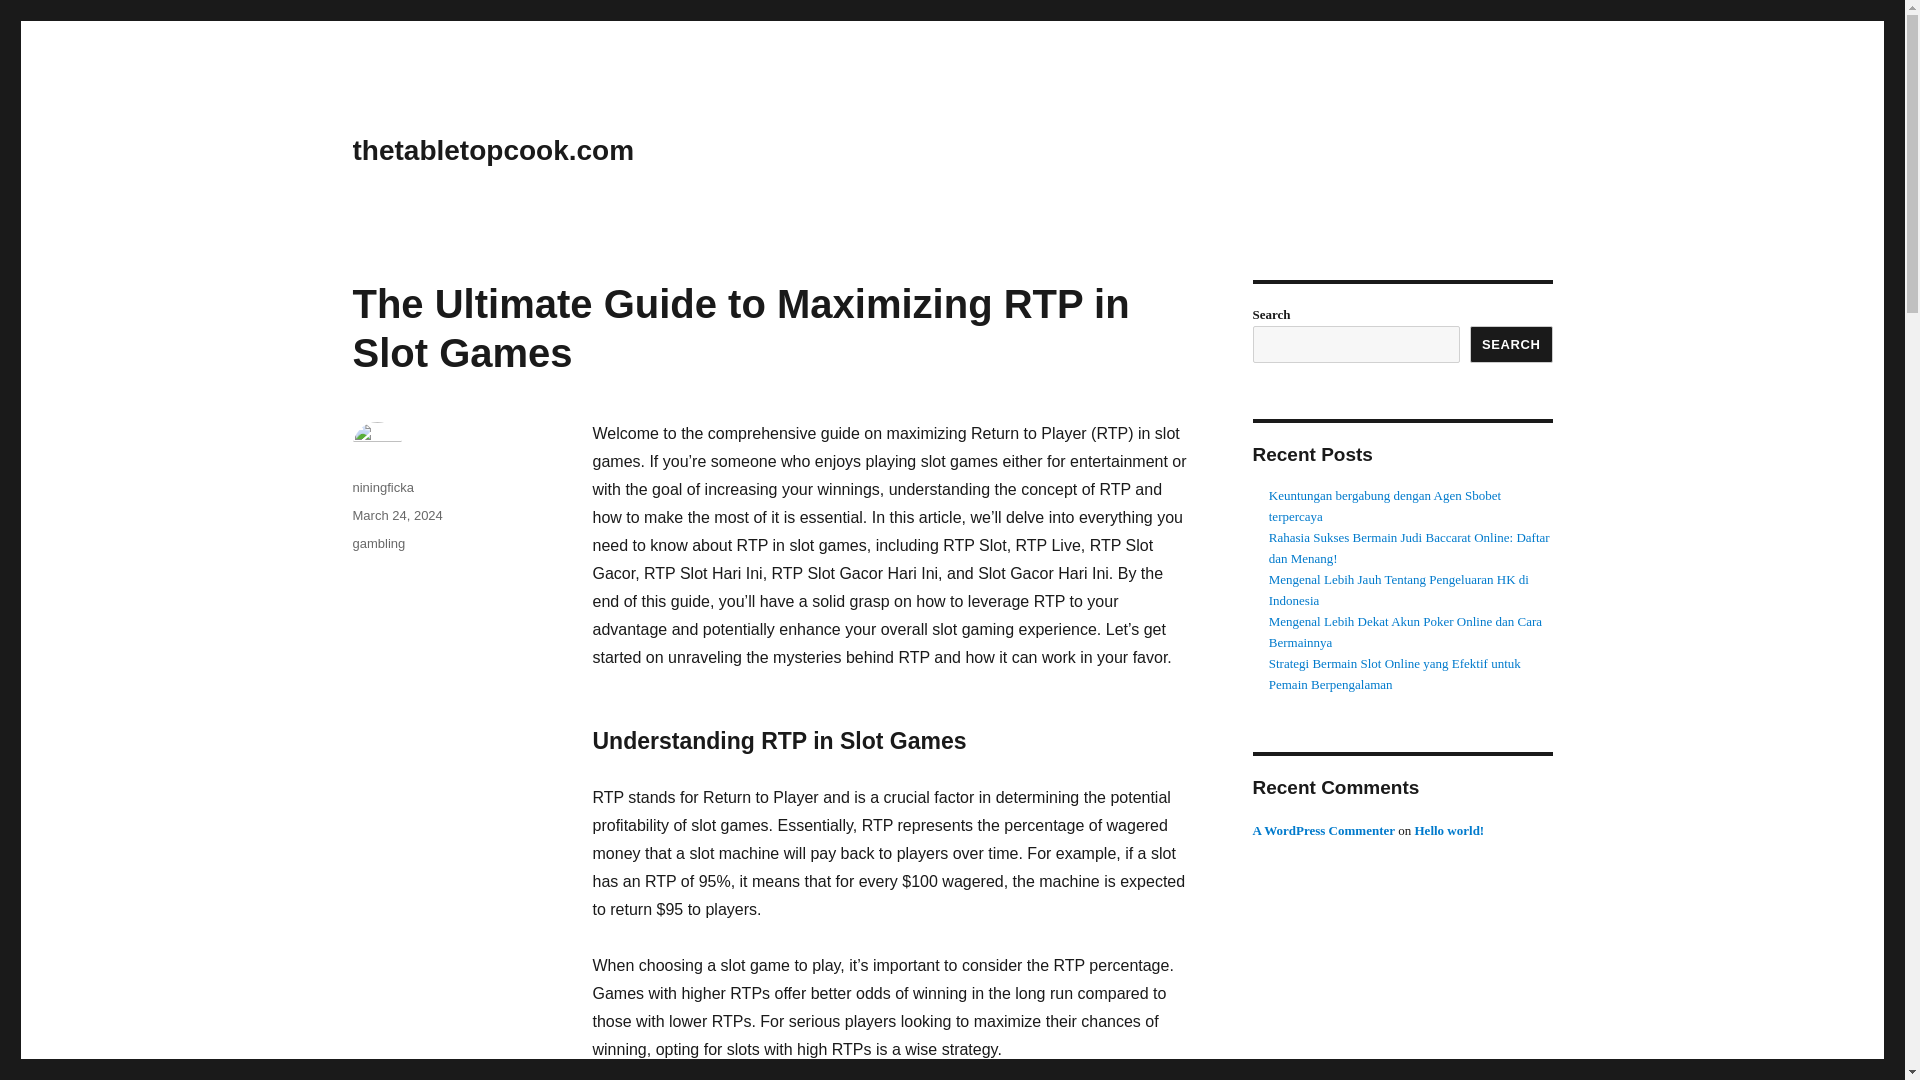  What do you see at coordinates (1385, 506) in the screenshot?
I see `Keuntungan bergabung dengan Agen Sbobet terpercaya` at bounding box center [1385, 506].